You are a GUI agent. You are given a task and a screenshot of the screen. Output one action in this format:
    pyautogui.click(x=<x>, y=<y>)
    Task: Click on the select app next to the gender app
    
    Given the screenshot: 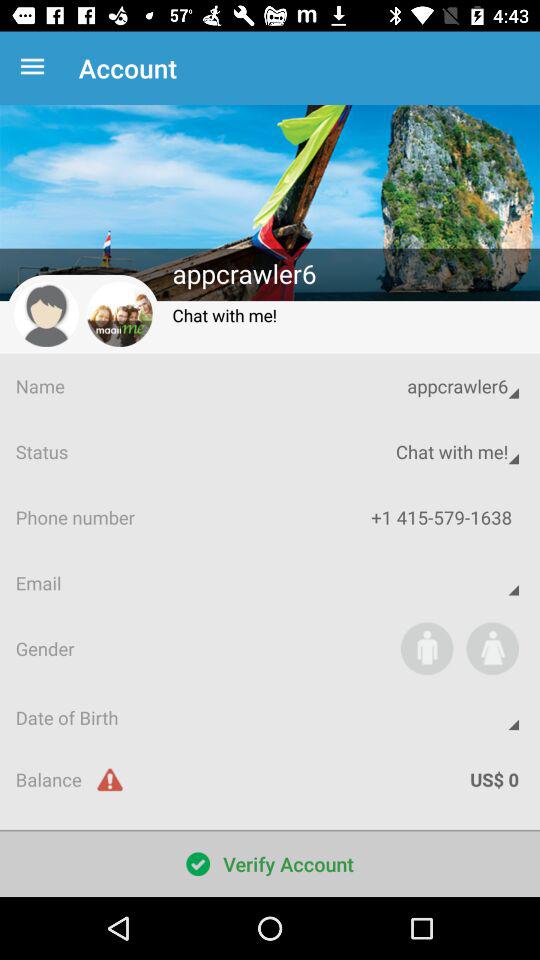 What is the action you would take?
    pyautogui.click(x=426, y=648)
    